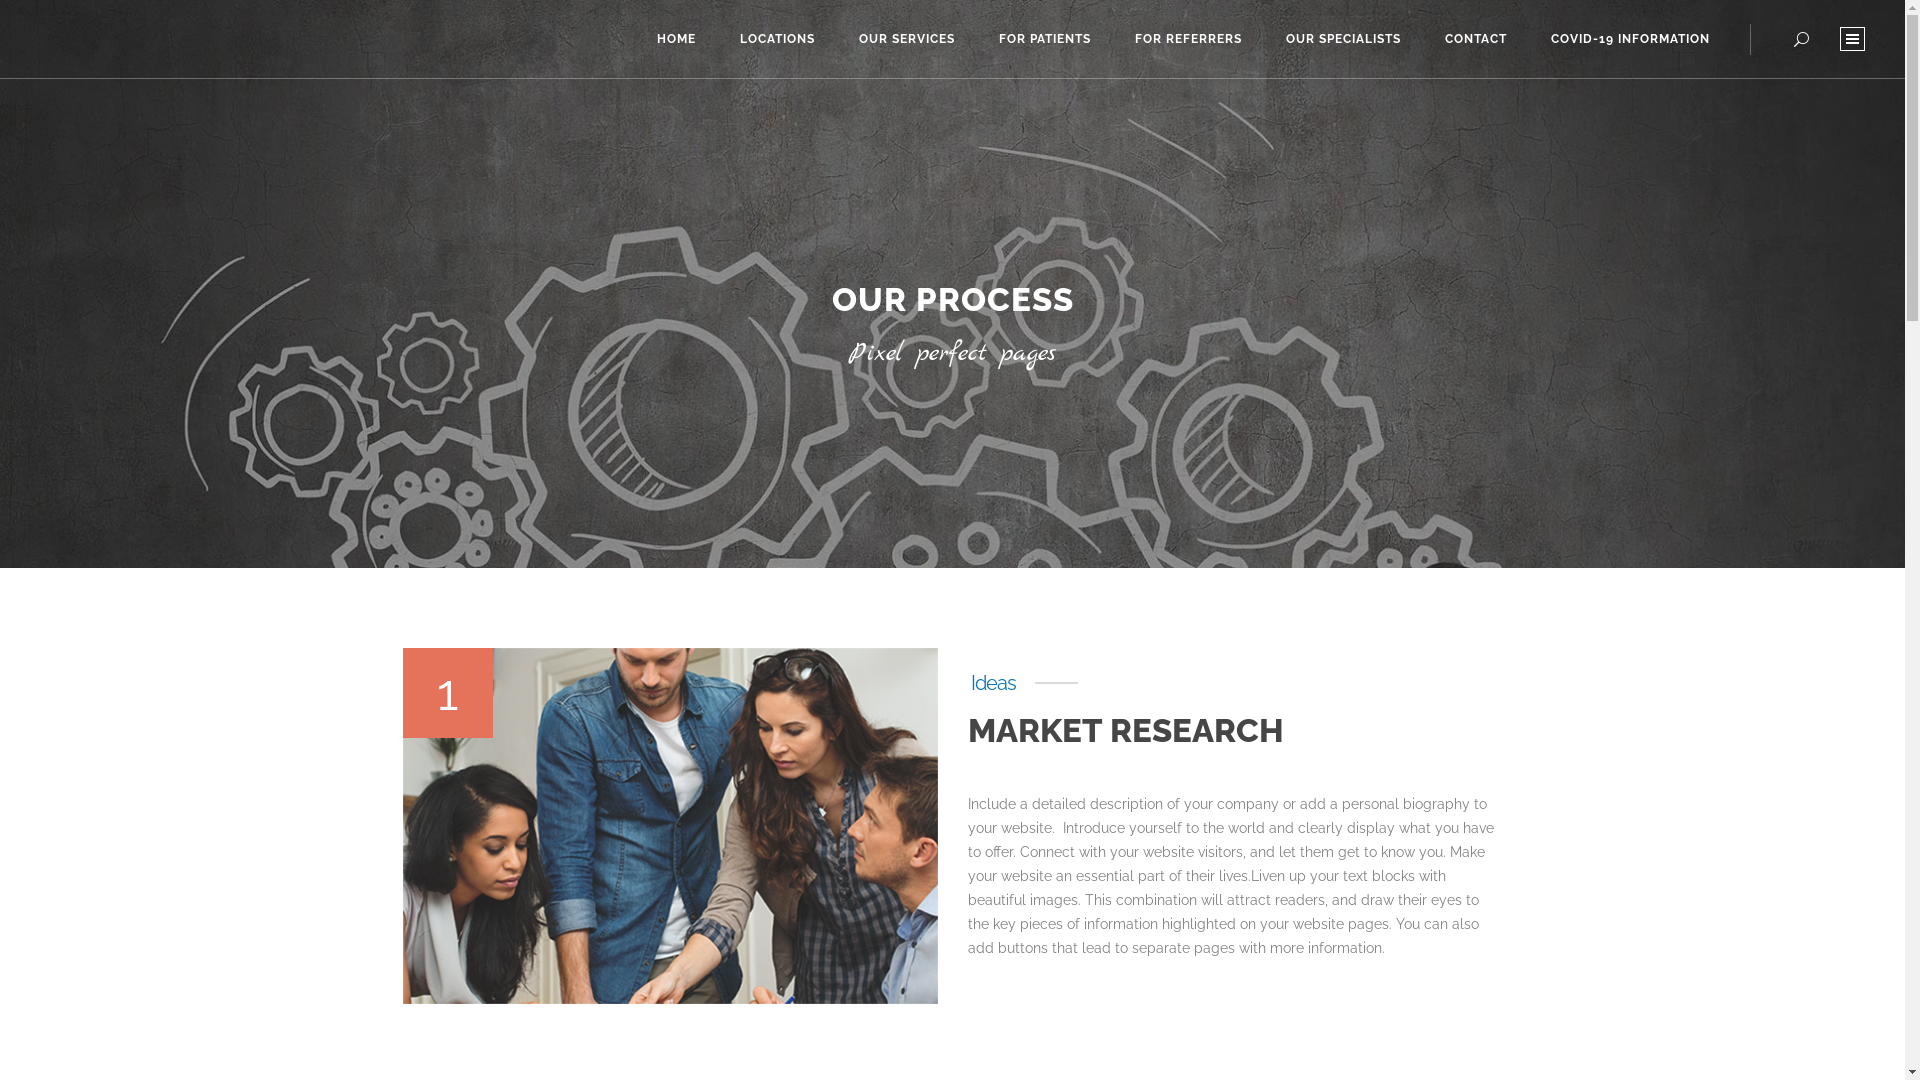 This screenshot has height=1080, width=1920. I want to click on FOR REFERRERS, so click(1188, 38).